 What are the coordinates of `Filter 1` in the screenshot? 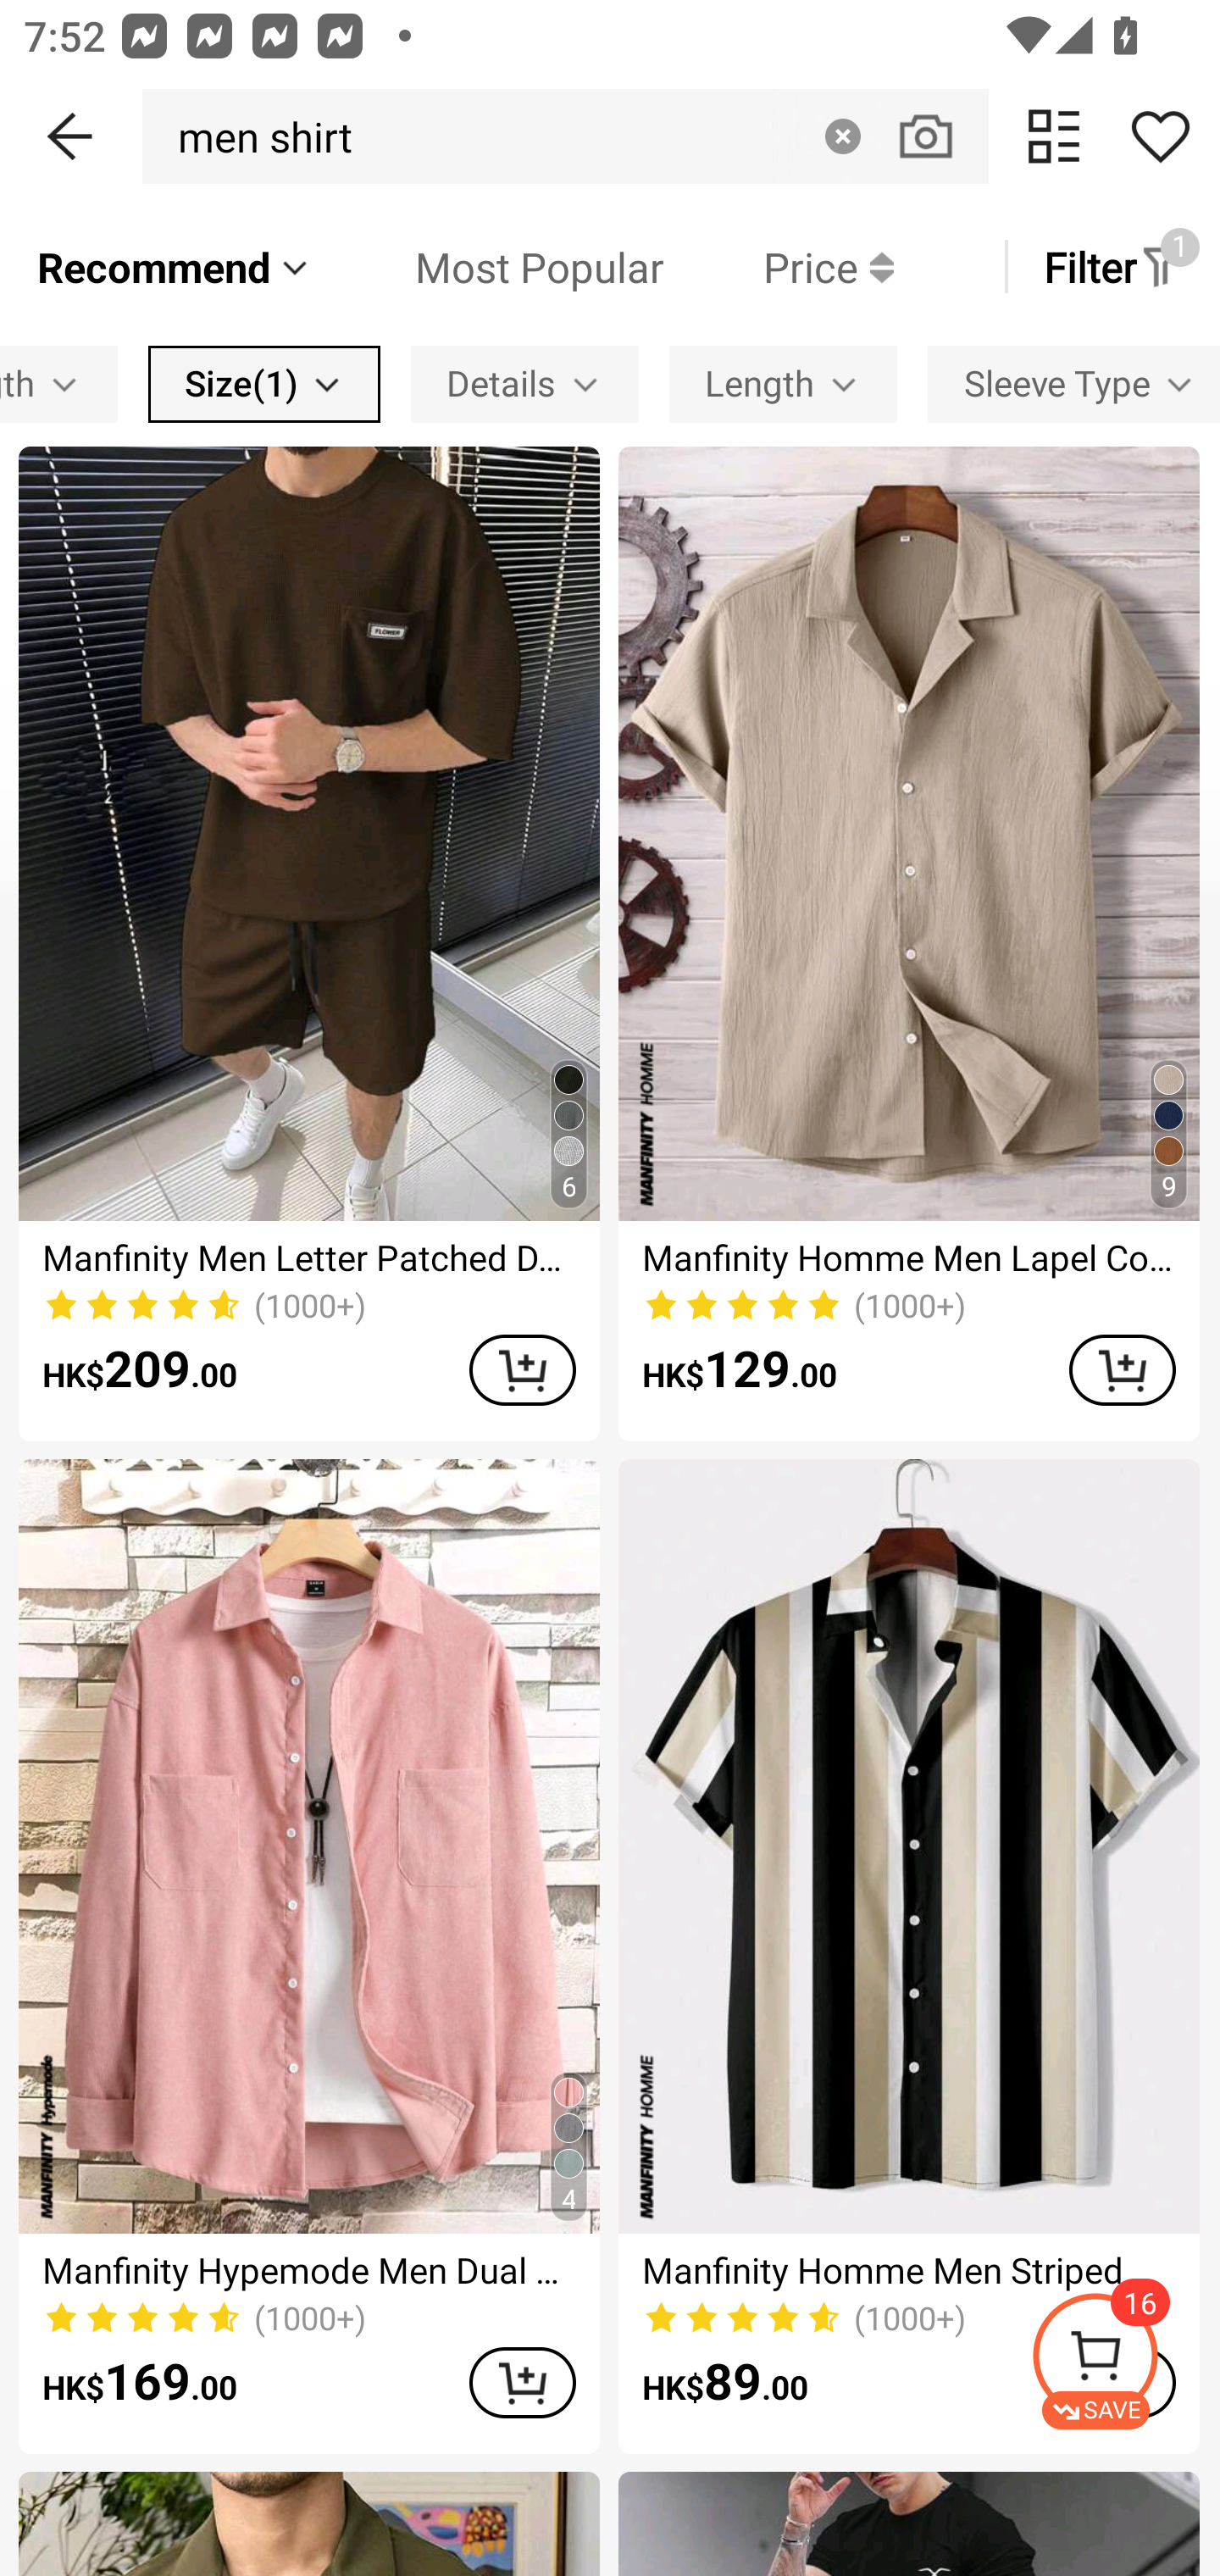 It's located at (1112, 266).